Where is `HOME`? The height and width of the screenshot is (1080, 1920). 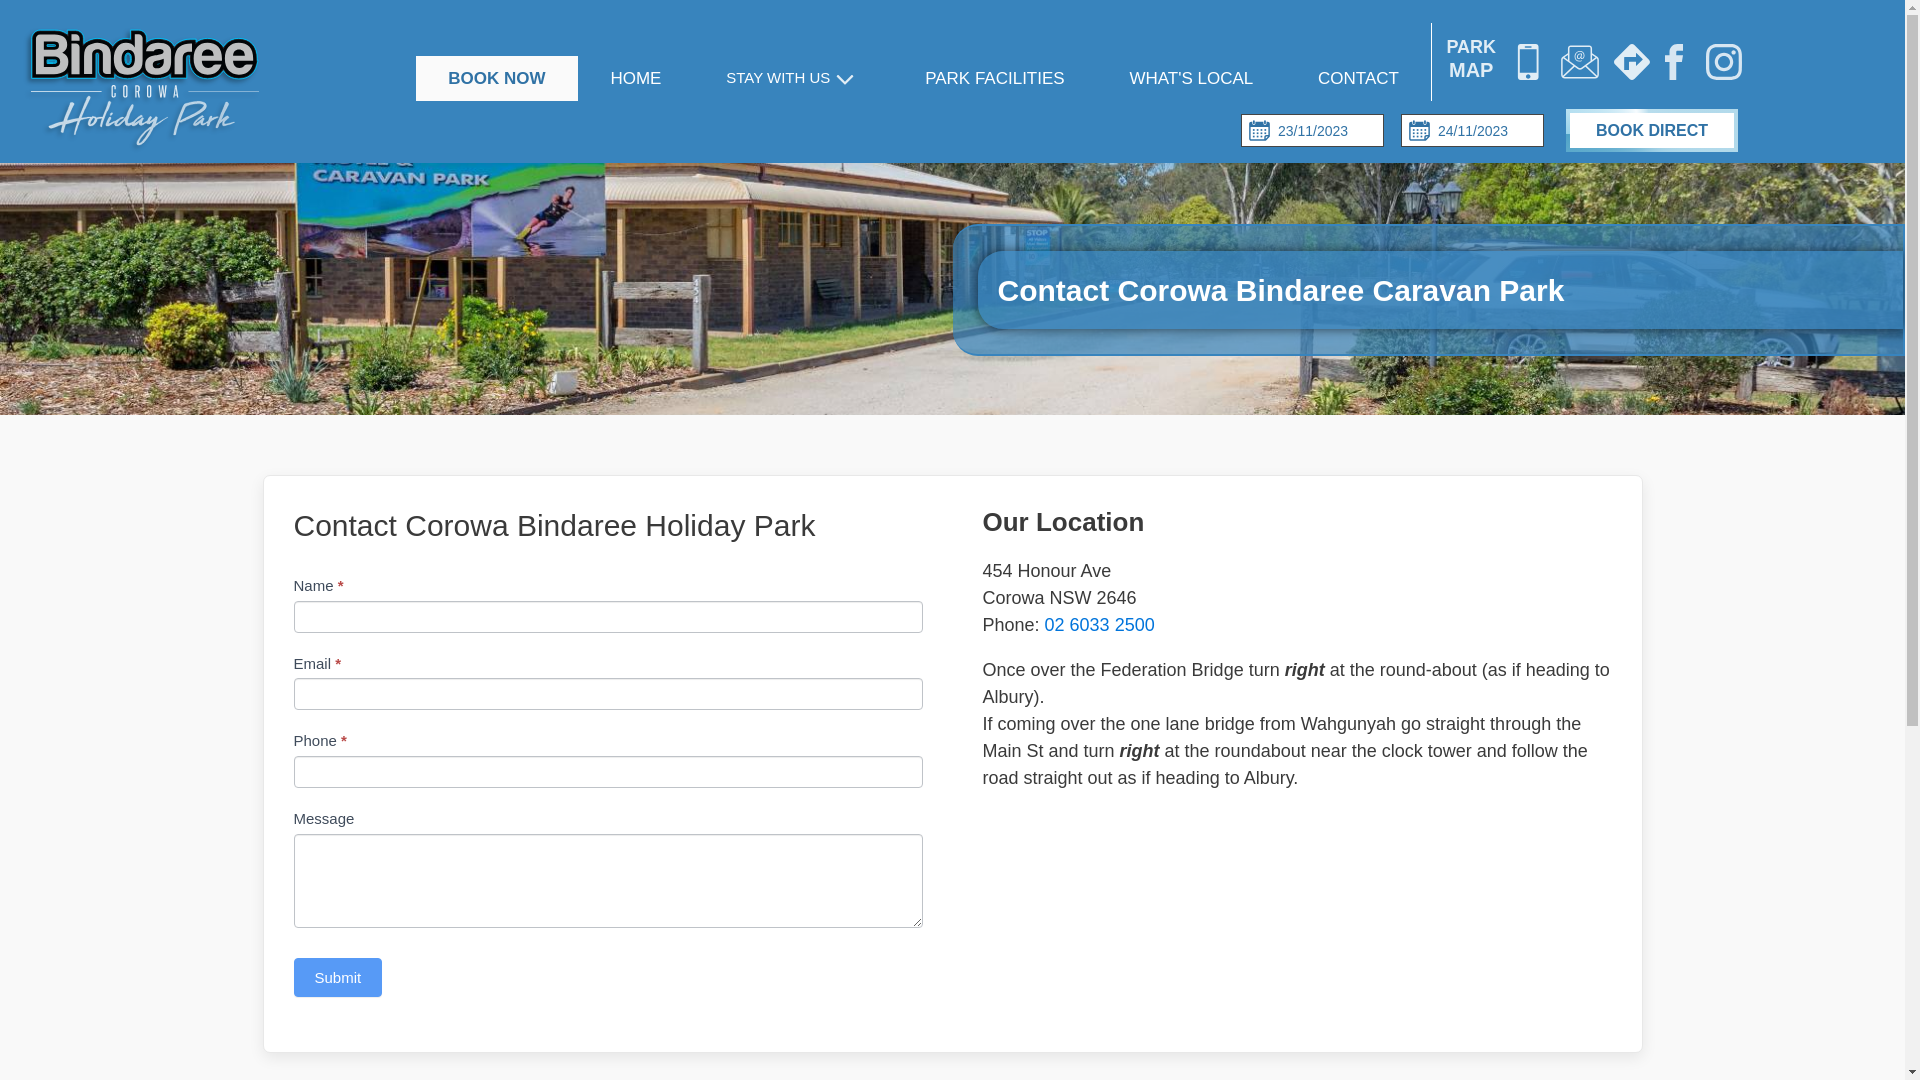 HOME is located at coordinates (636, 79).